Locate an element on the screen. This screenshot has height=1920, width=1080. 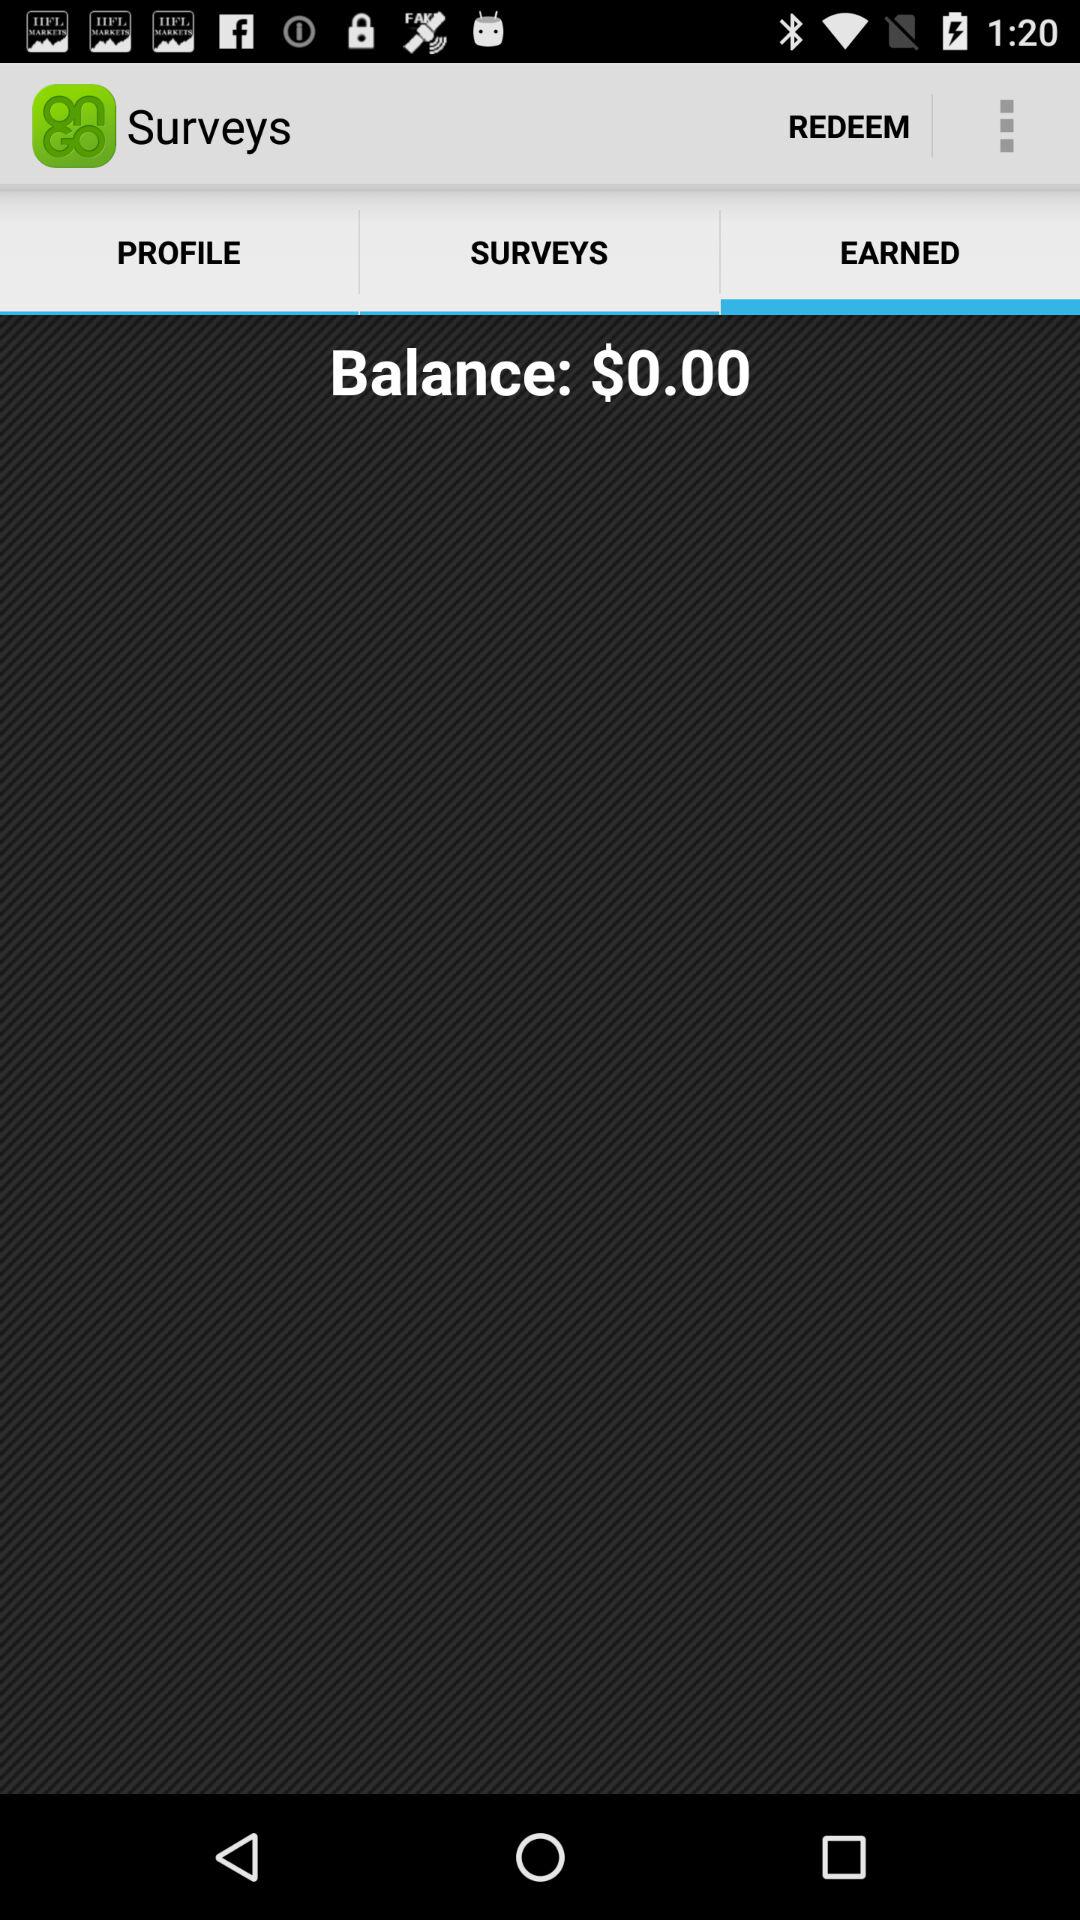
select app to the right of surveys icon is located at coordinates (849, 126).